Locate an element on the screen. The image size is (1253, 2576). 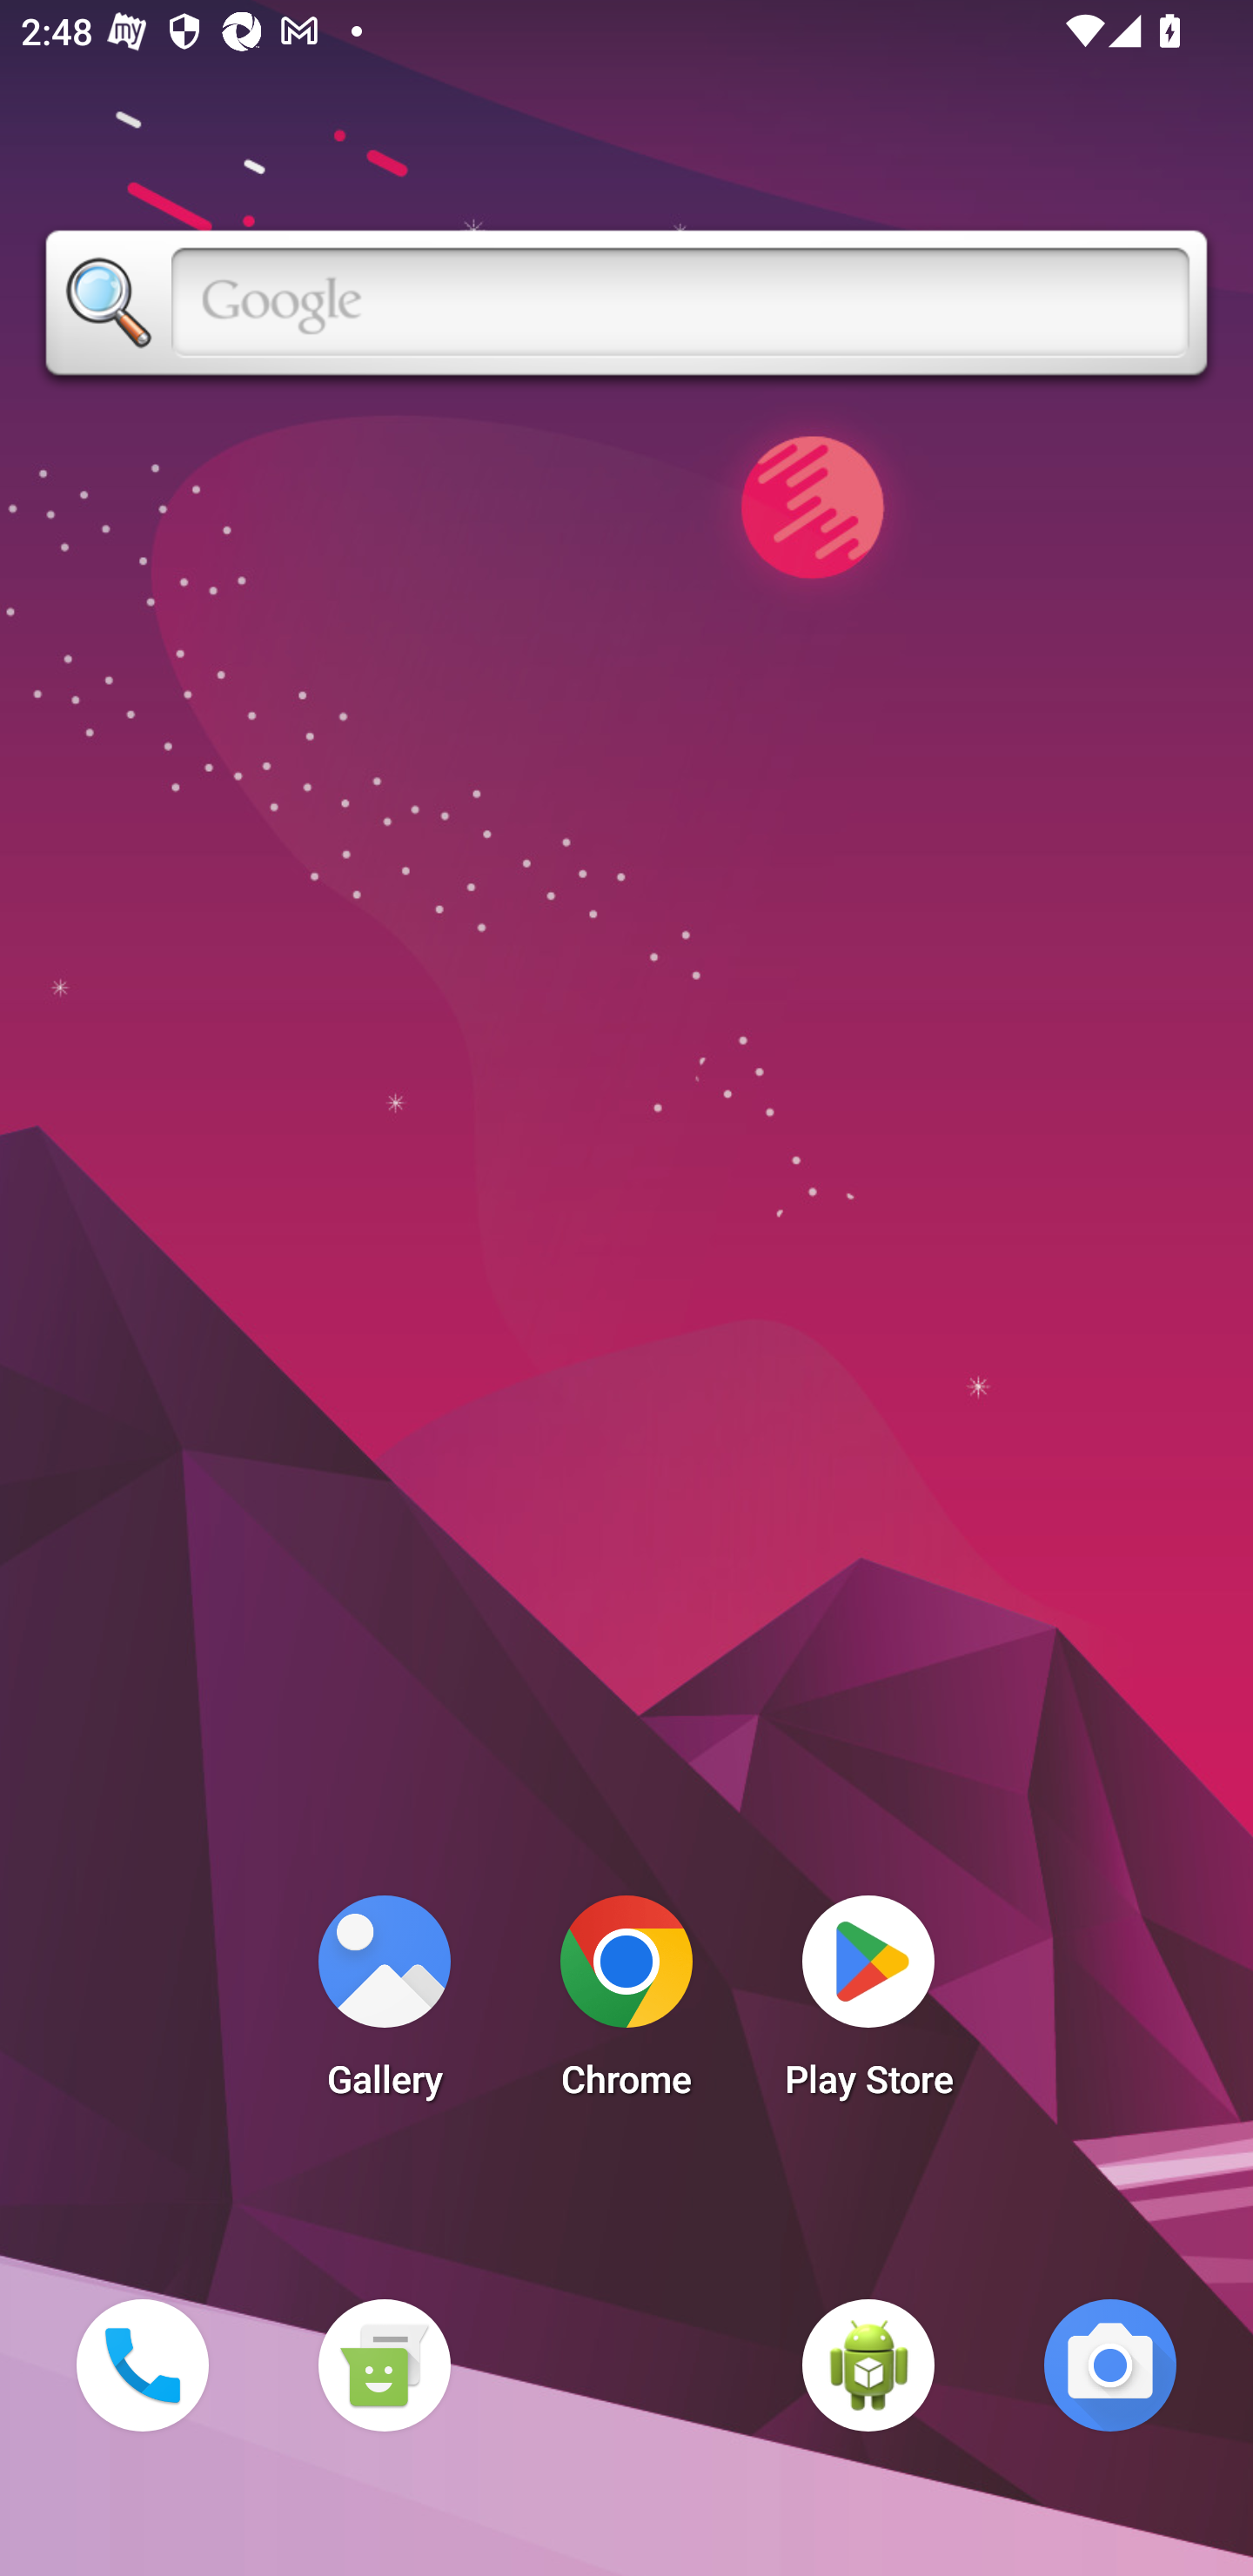
Play Store is located at coordinates (868, 2005).